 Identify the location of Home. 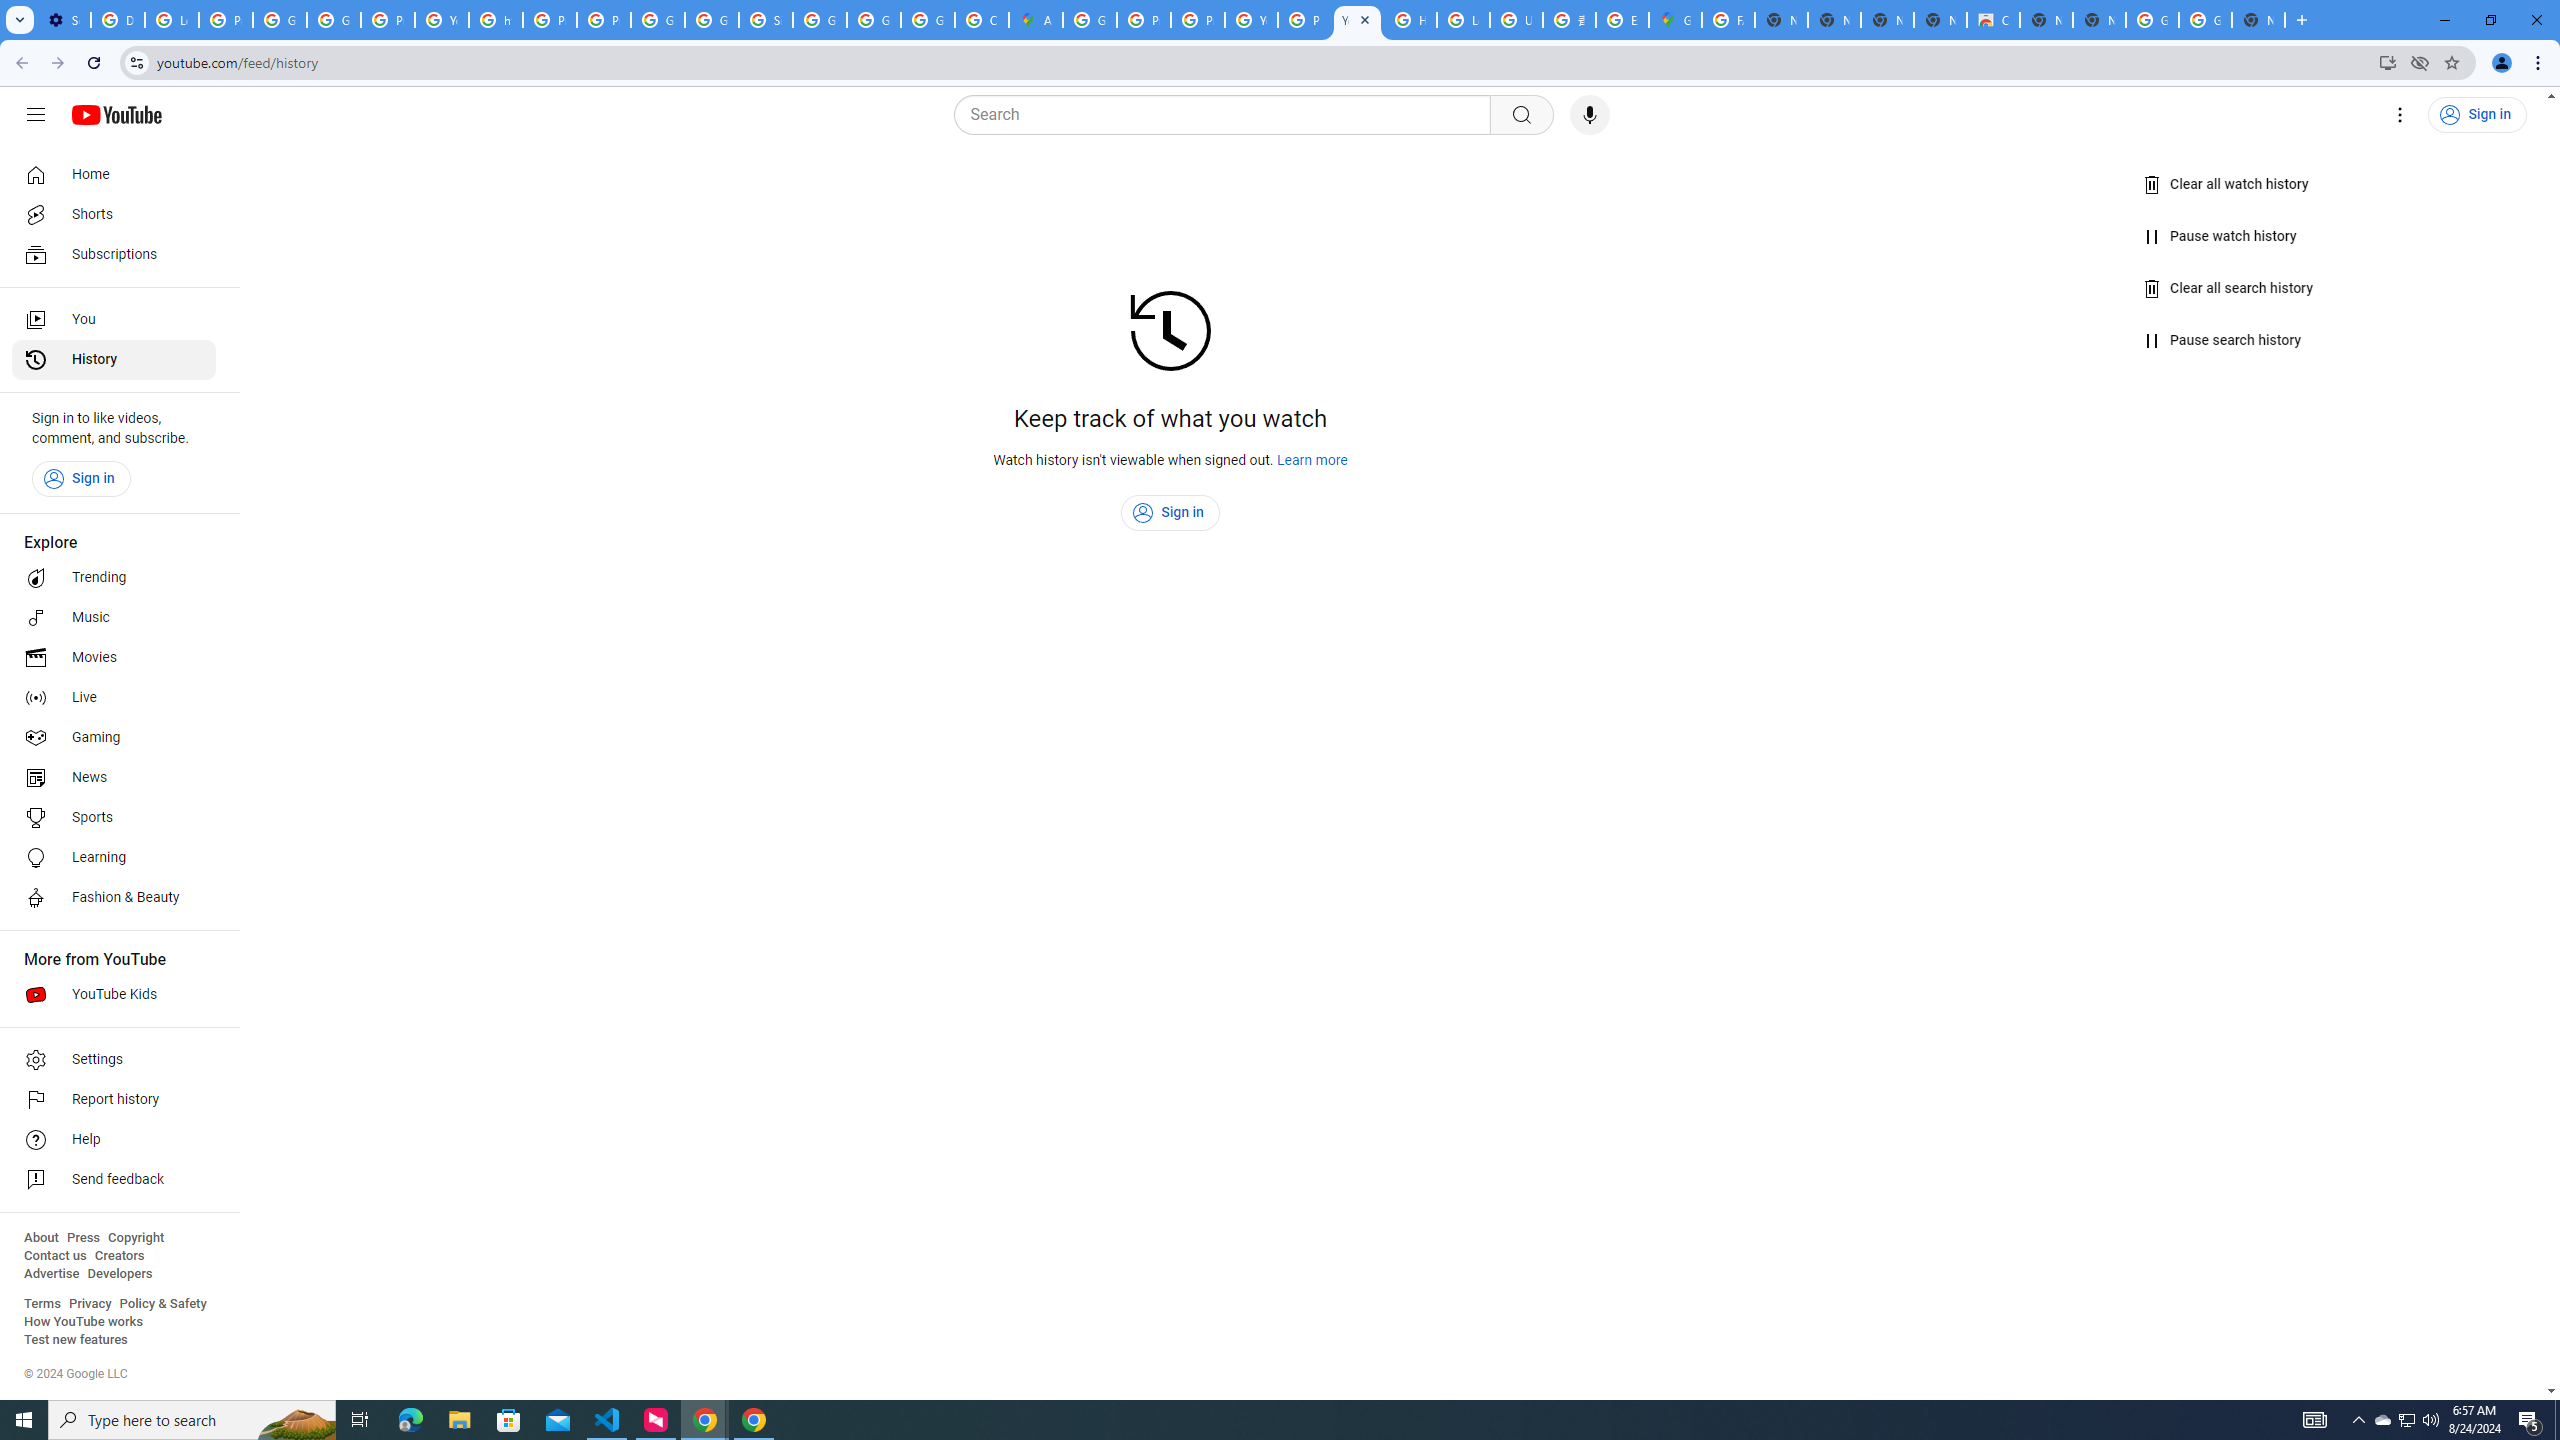
(114, 174).